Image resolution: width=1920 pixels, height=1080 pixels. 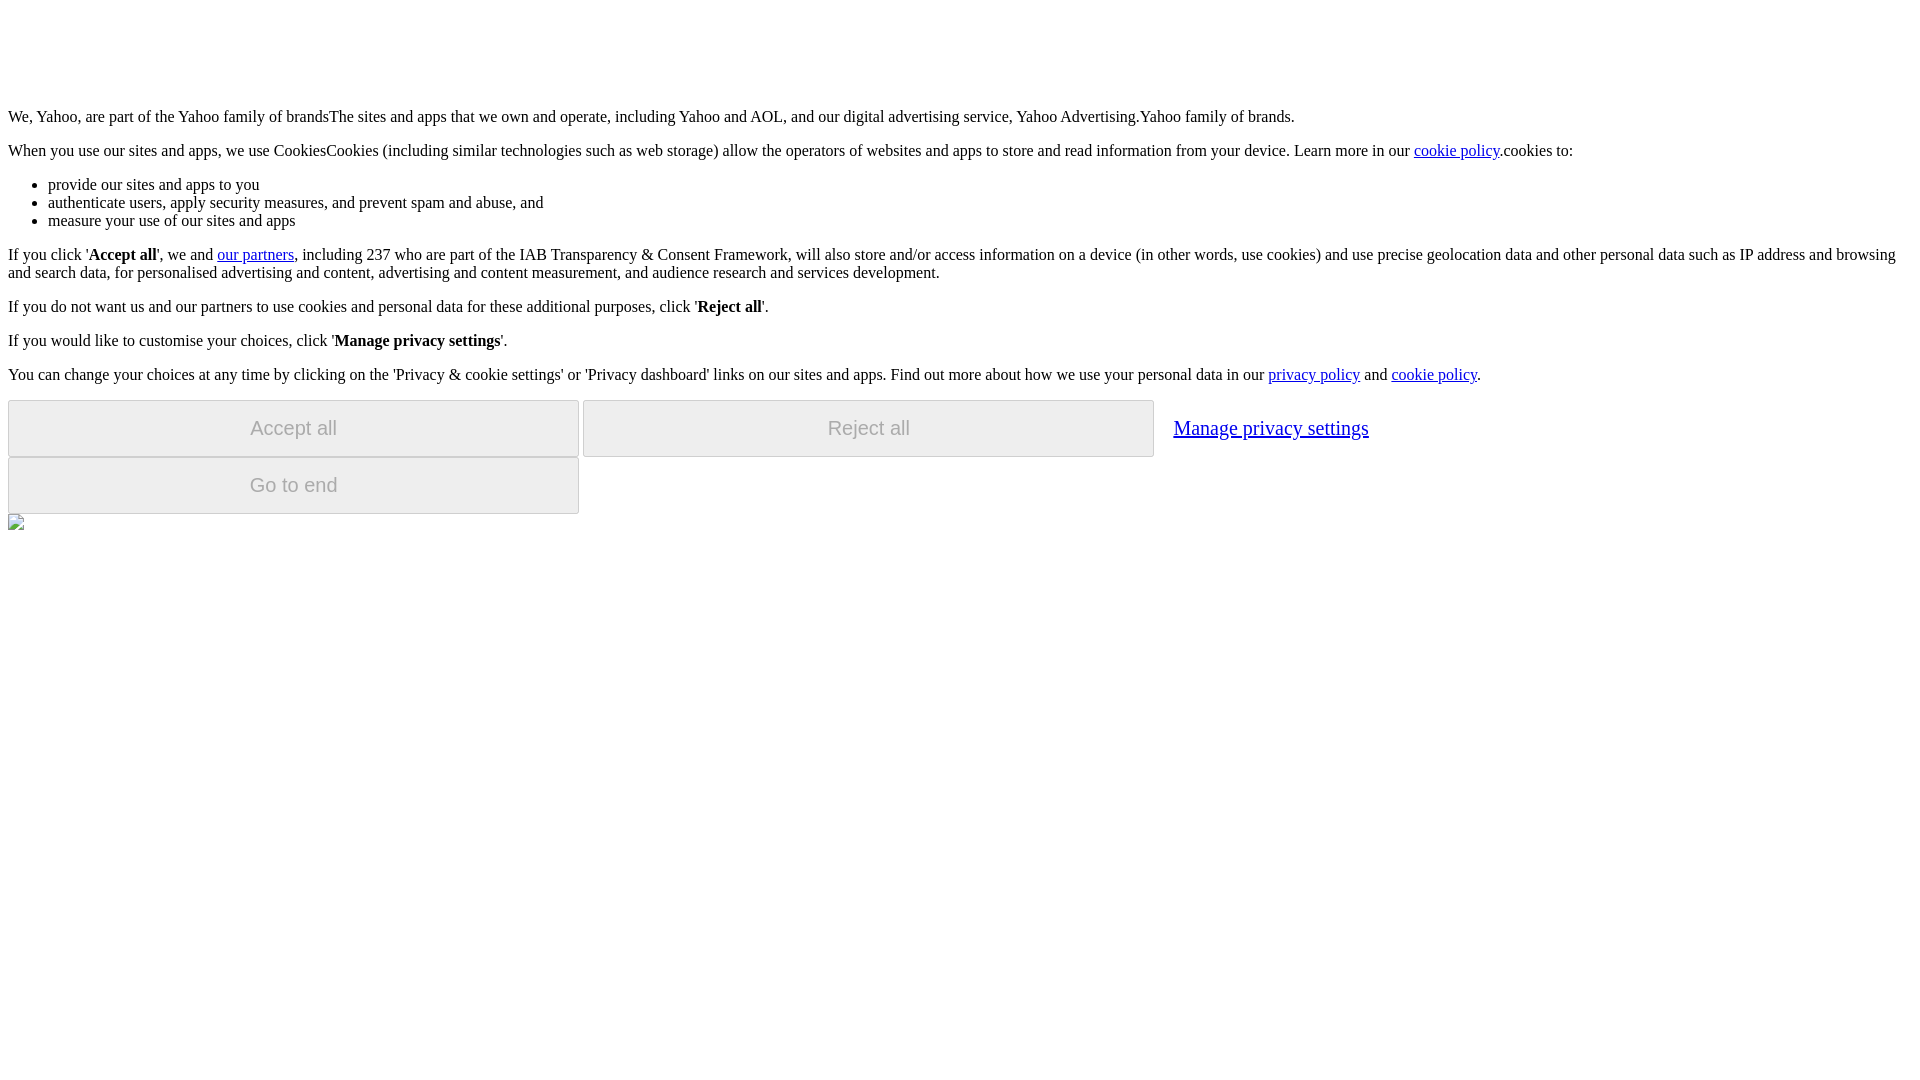 What do you see at coordinates (293, 485) in the screenshot?
I see `Go to end` at bounding box center [293, 485].